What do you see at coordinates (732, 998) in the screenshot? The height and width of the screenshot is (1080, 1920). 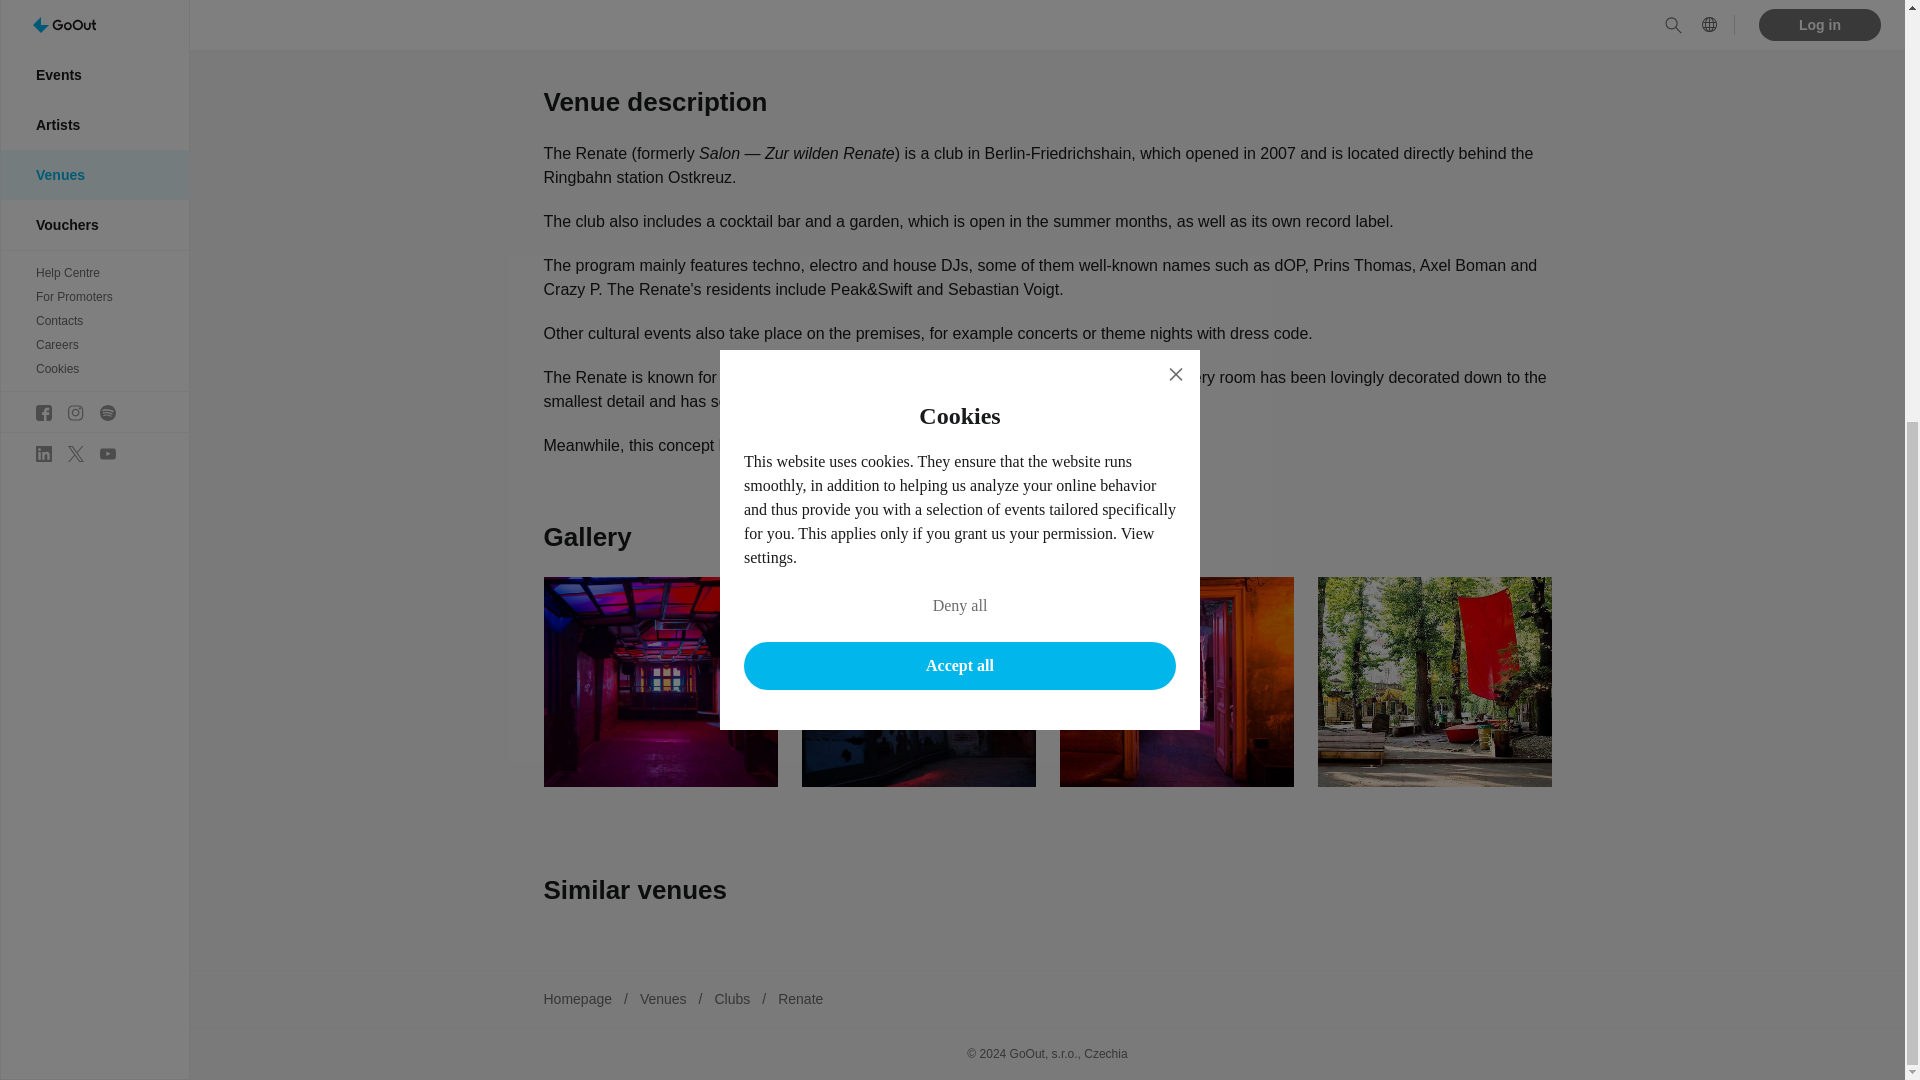 I see `Clubs` at bounding box center [732, 998].